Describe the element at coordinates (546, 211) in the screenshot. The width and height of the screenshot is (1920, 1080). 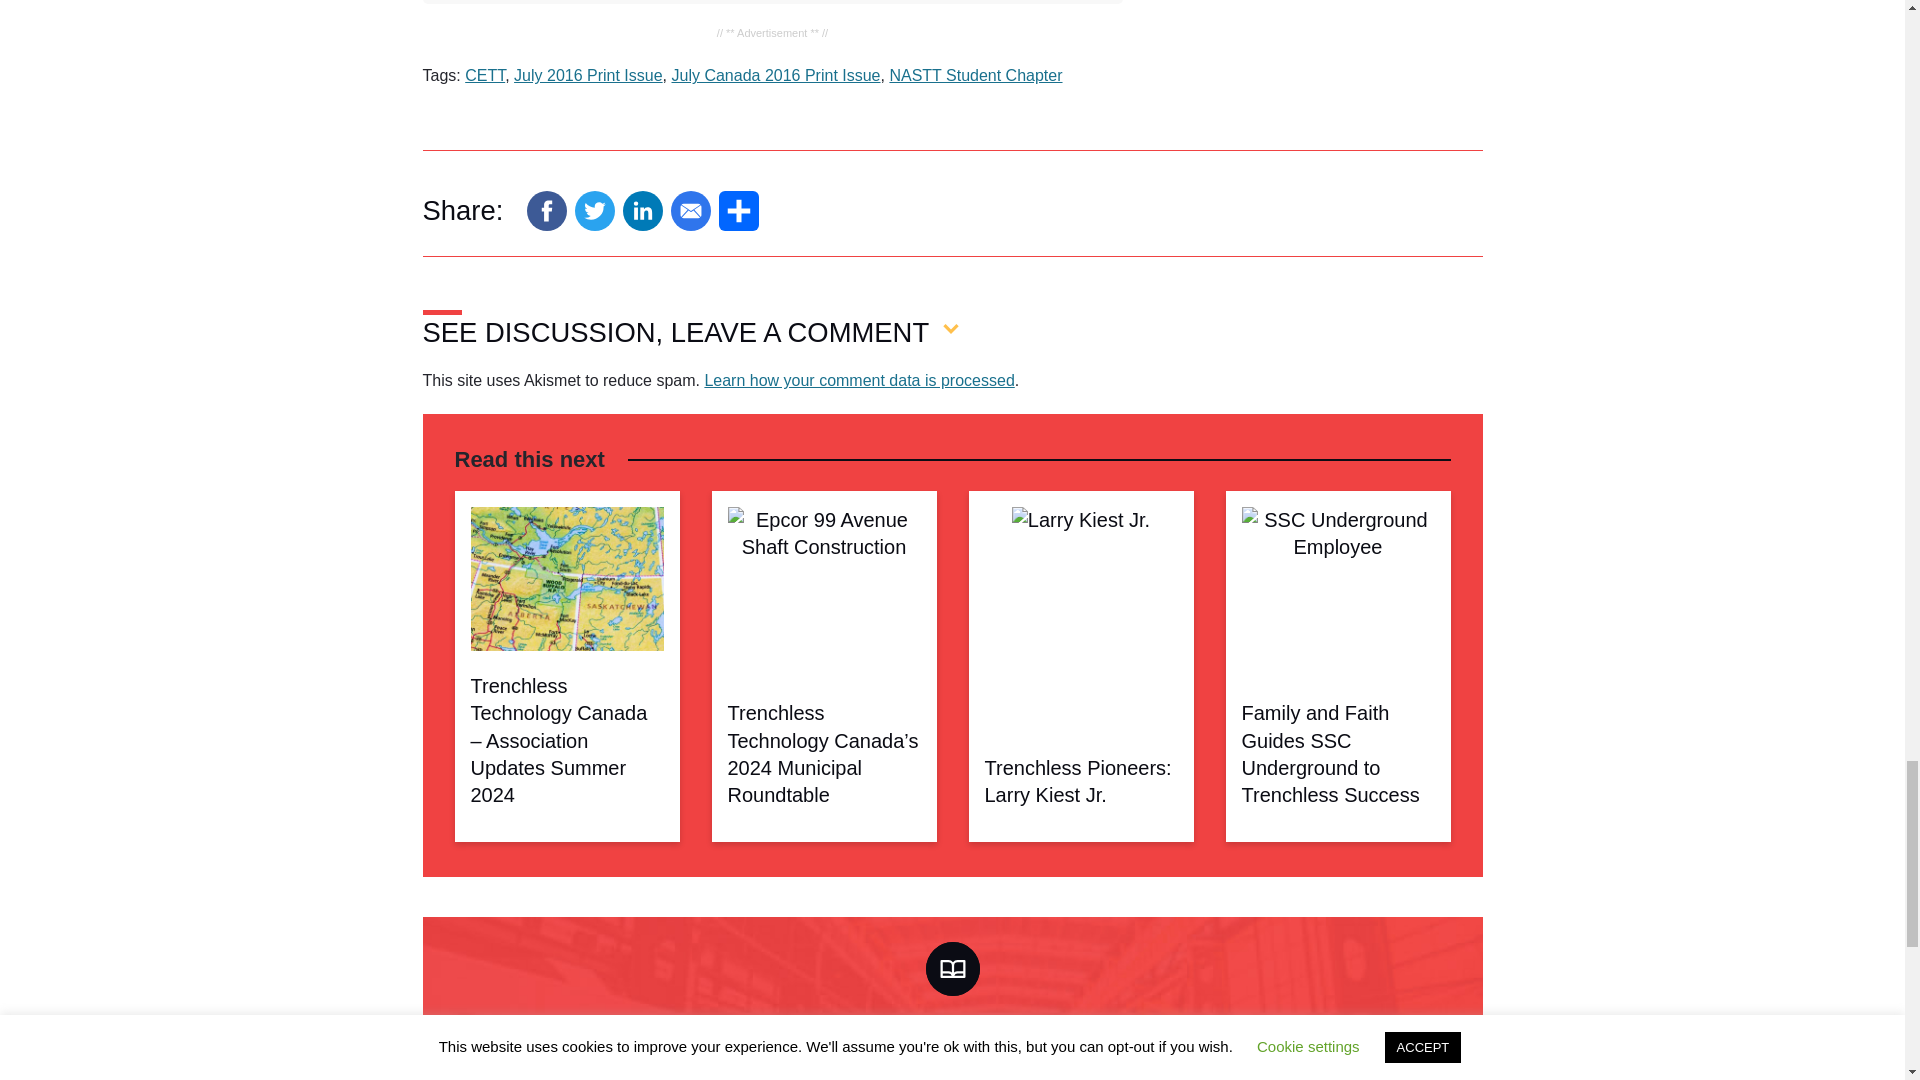
I see `Facebook` at that location.